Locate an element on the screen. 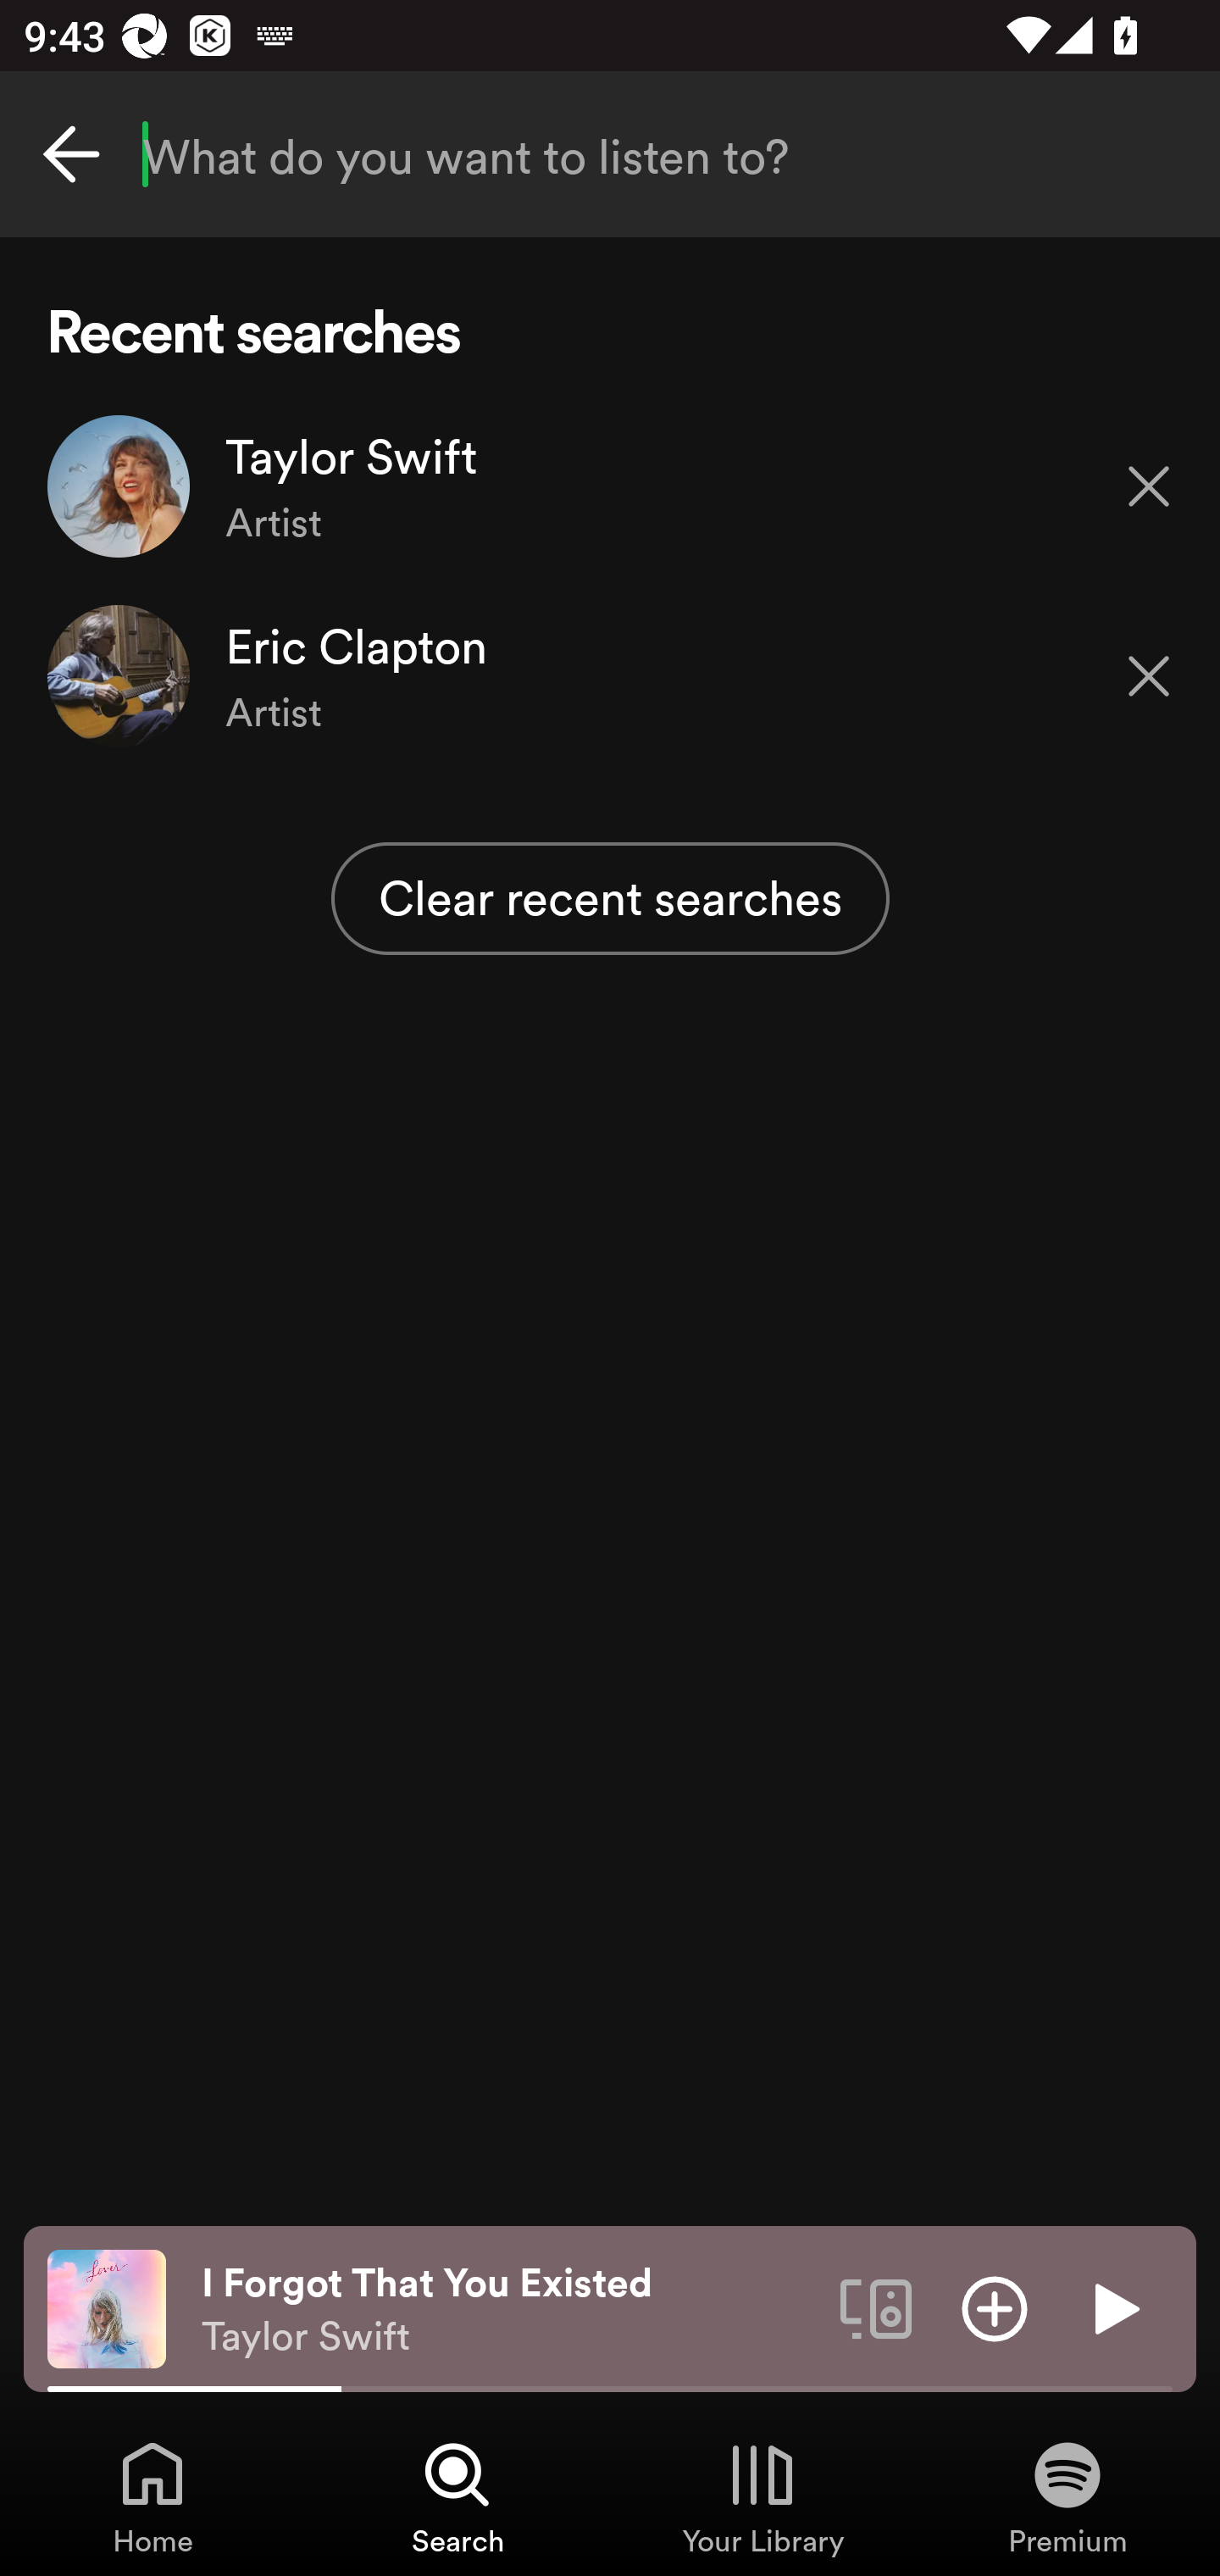  Connect to a device. Opens the devices menu is located at coordinates (876, 2307).